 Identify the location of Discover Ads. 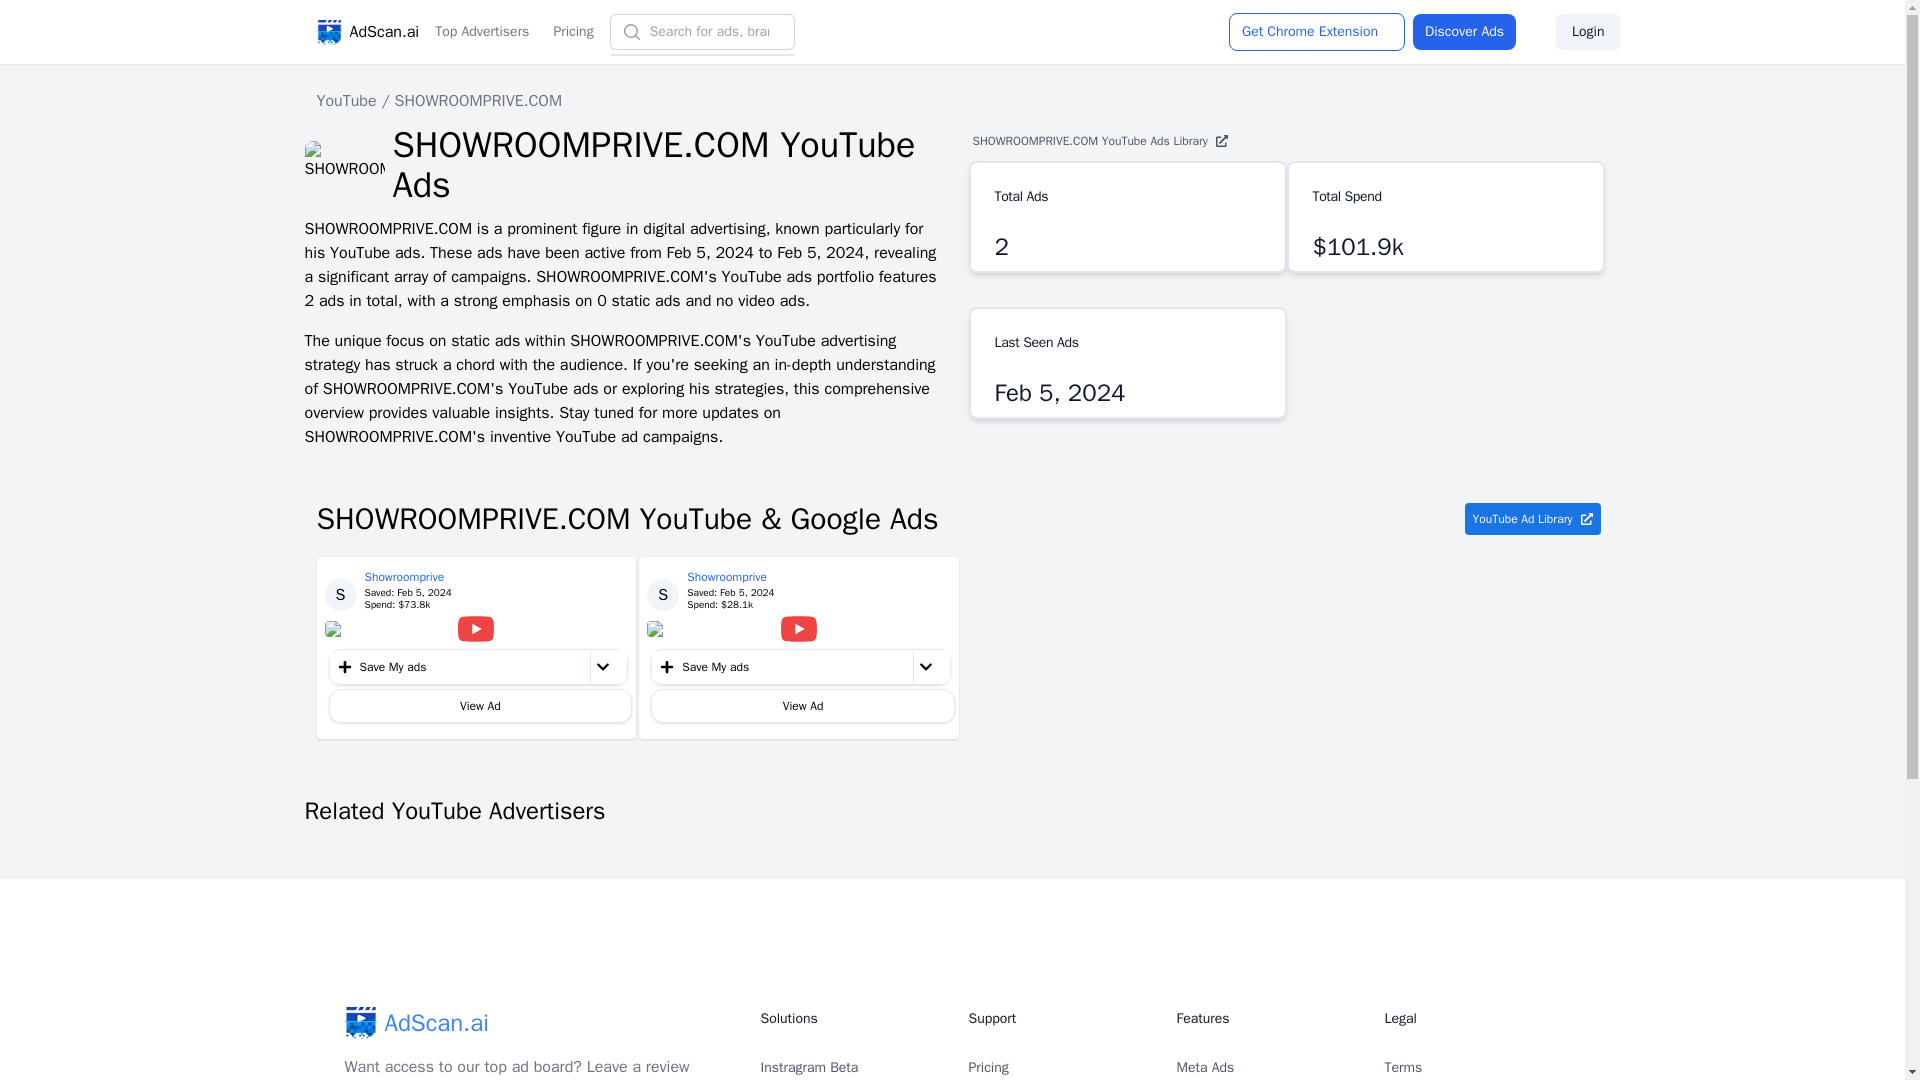
(1464, 32).